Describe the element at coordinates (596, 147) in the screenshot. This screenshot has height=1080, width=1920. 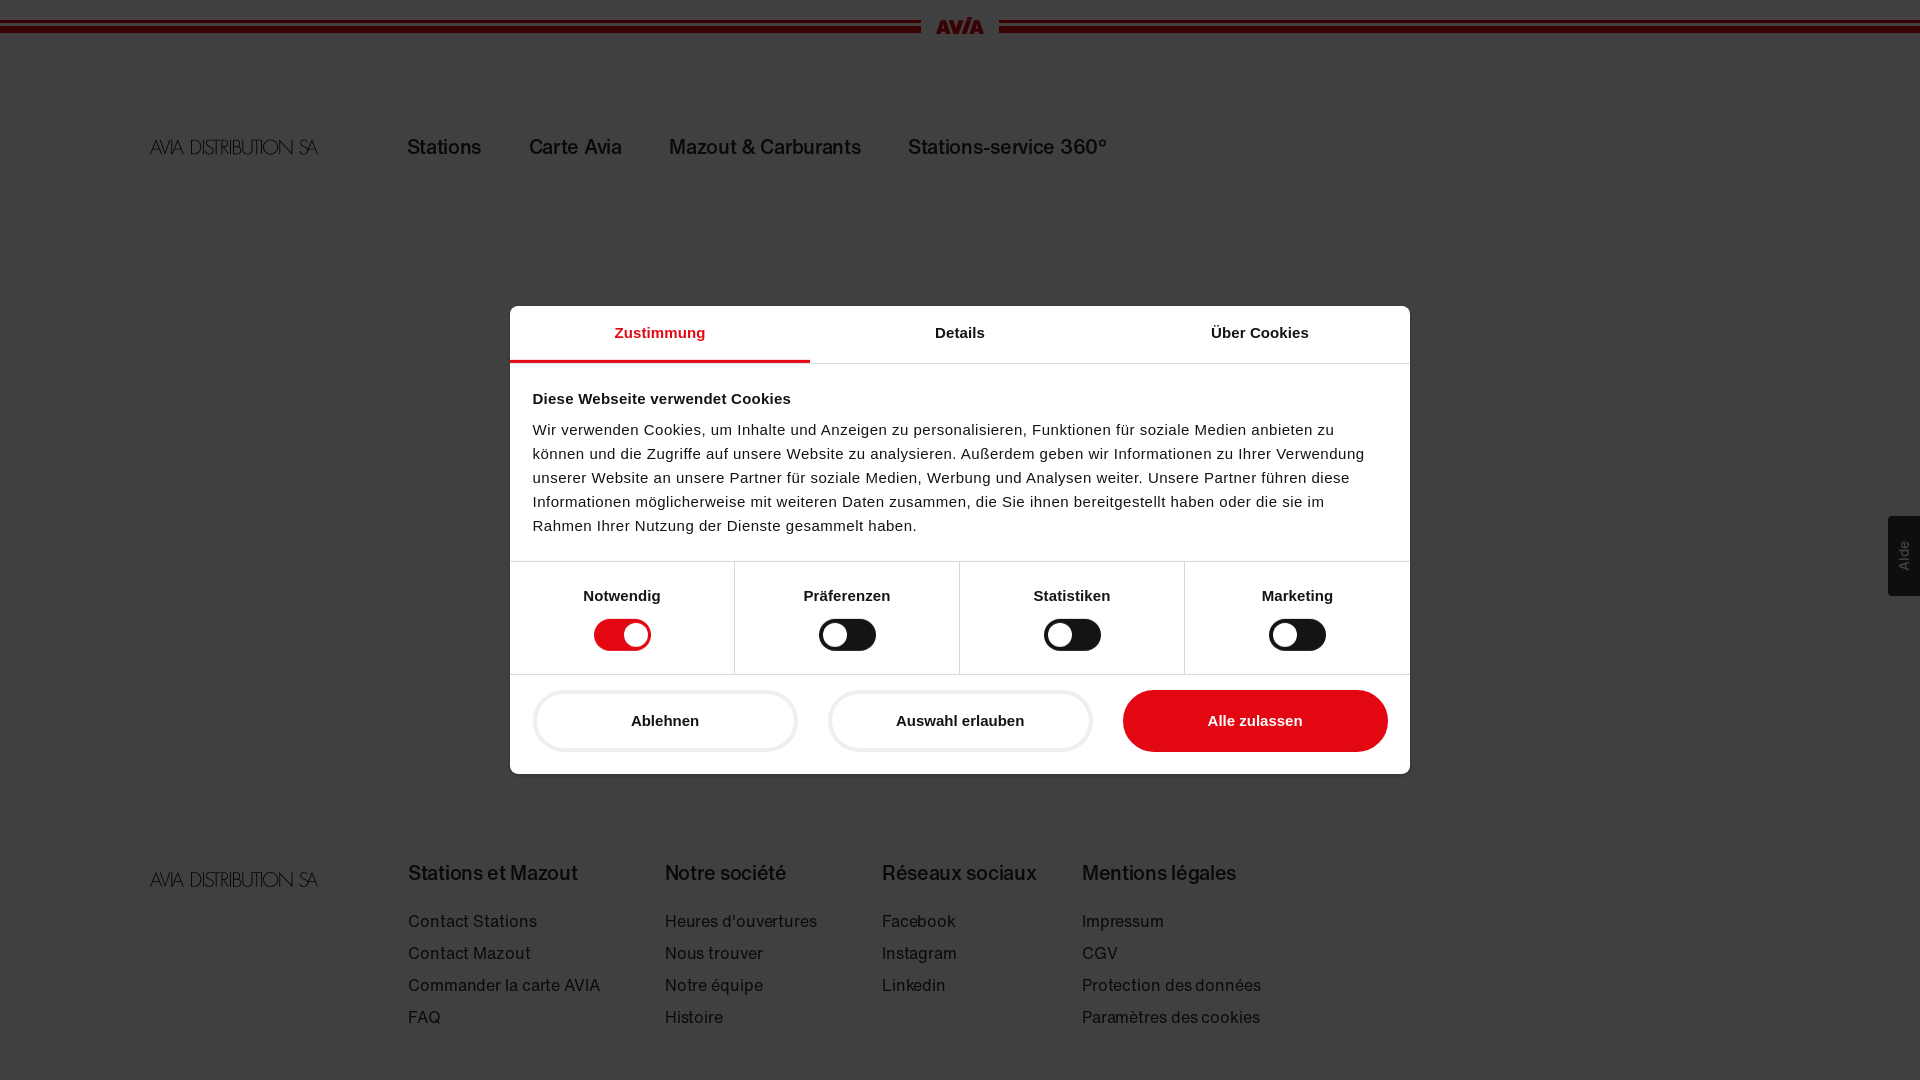
I see `Carte Avia` at that location.